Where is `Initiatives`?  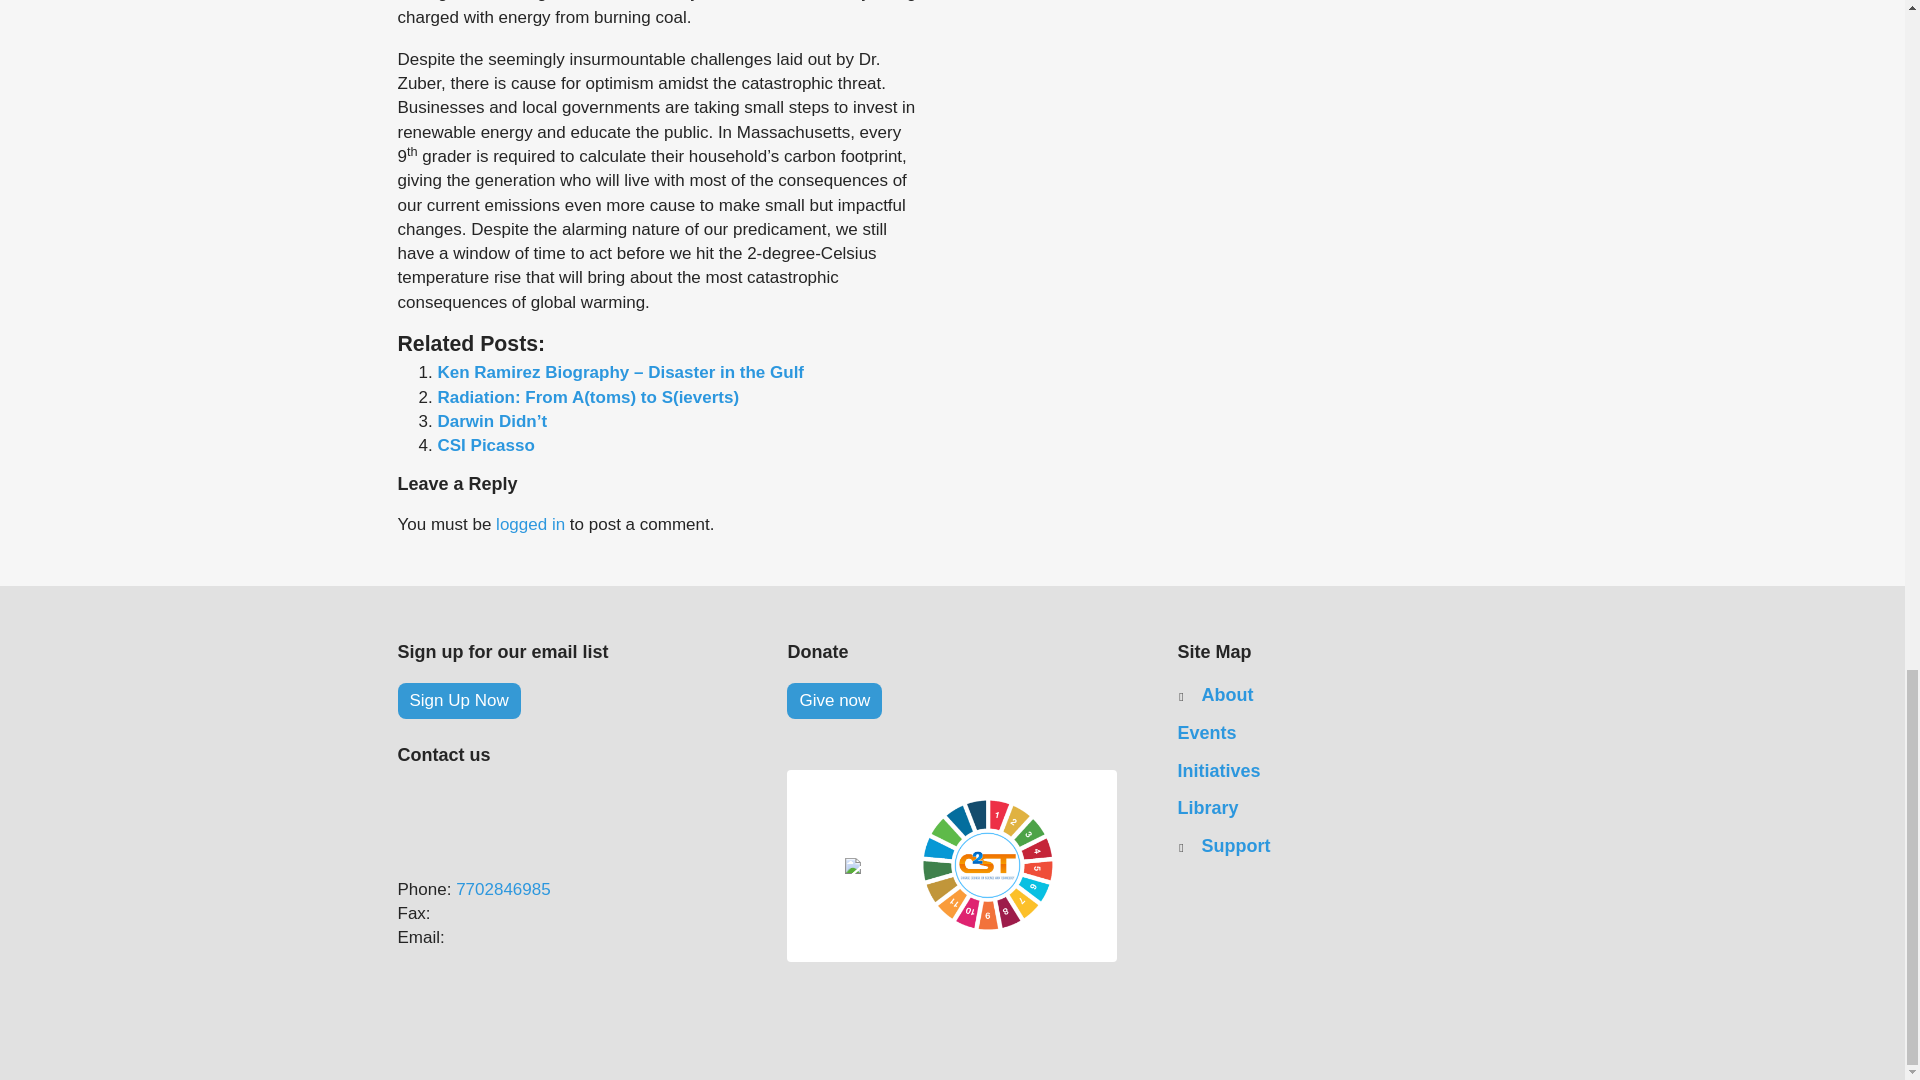
Initiatives is located at coordinates (1342, 772).